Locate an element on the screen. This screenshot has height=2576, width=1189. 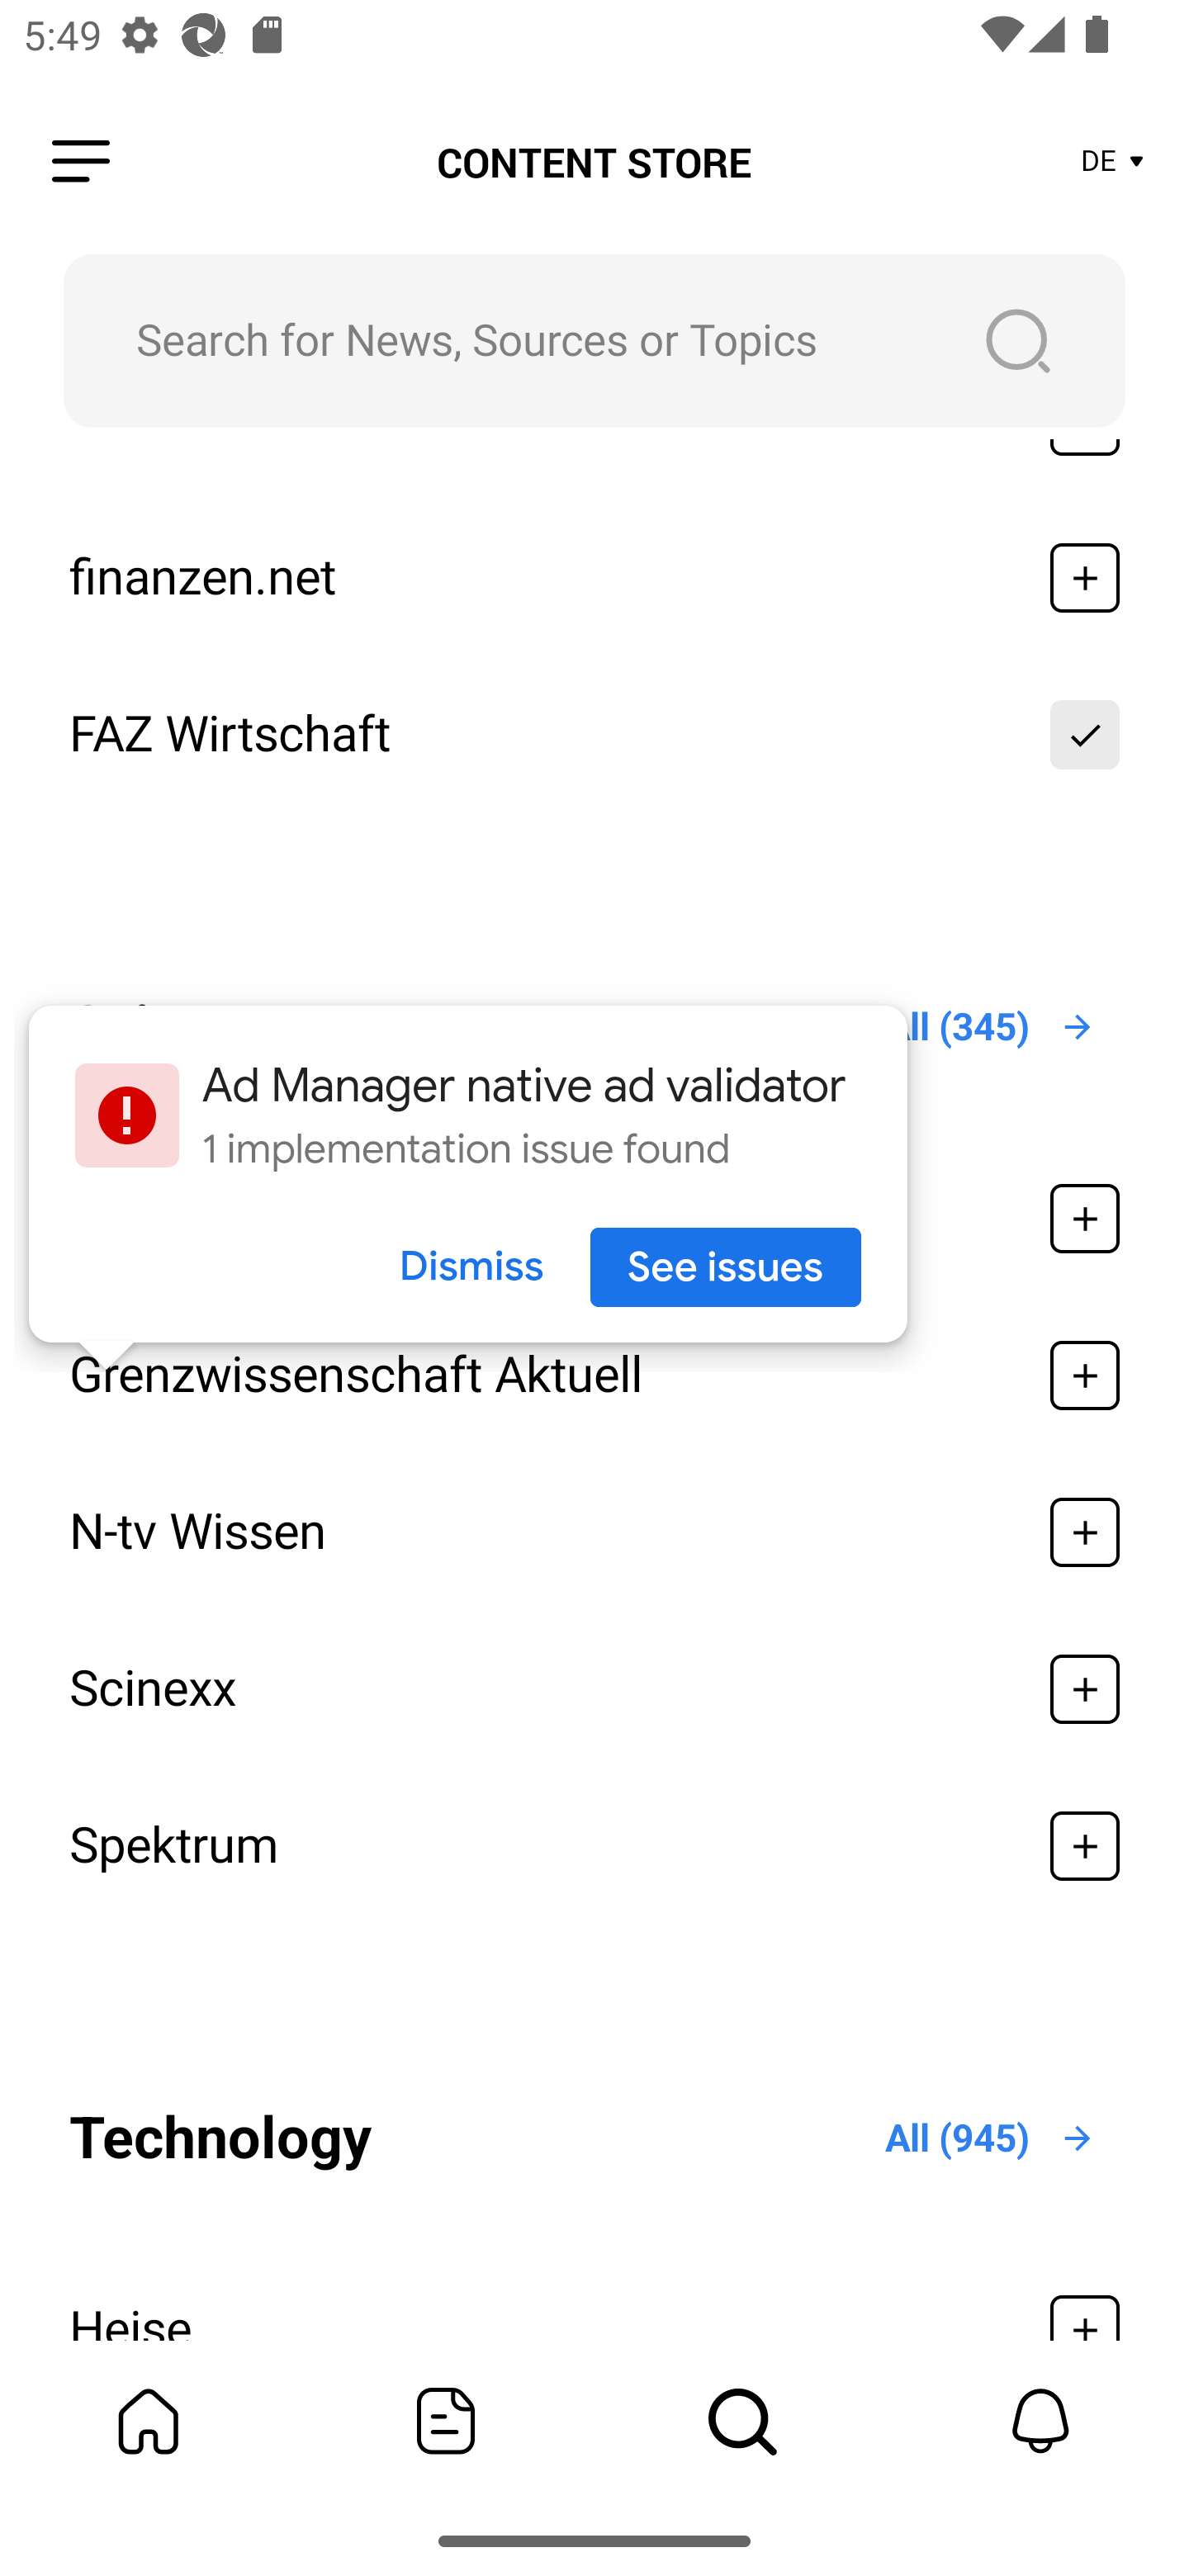
Notifications is located at coordinates (1040, 2421).